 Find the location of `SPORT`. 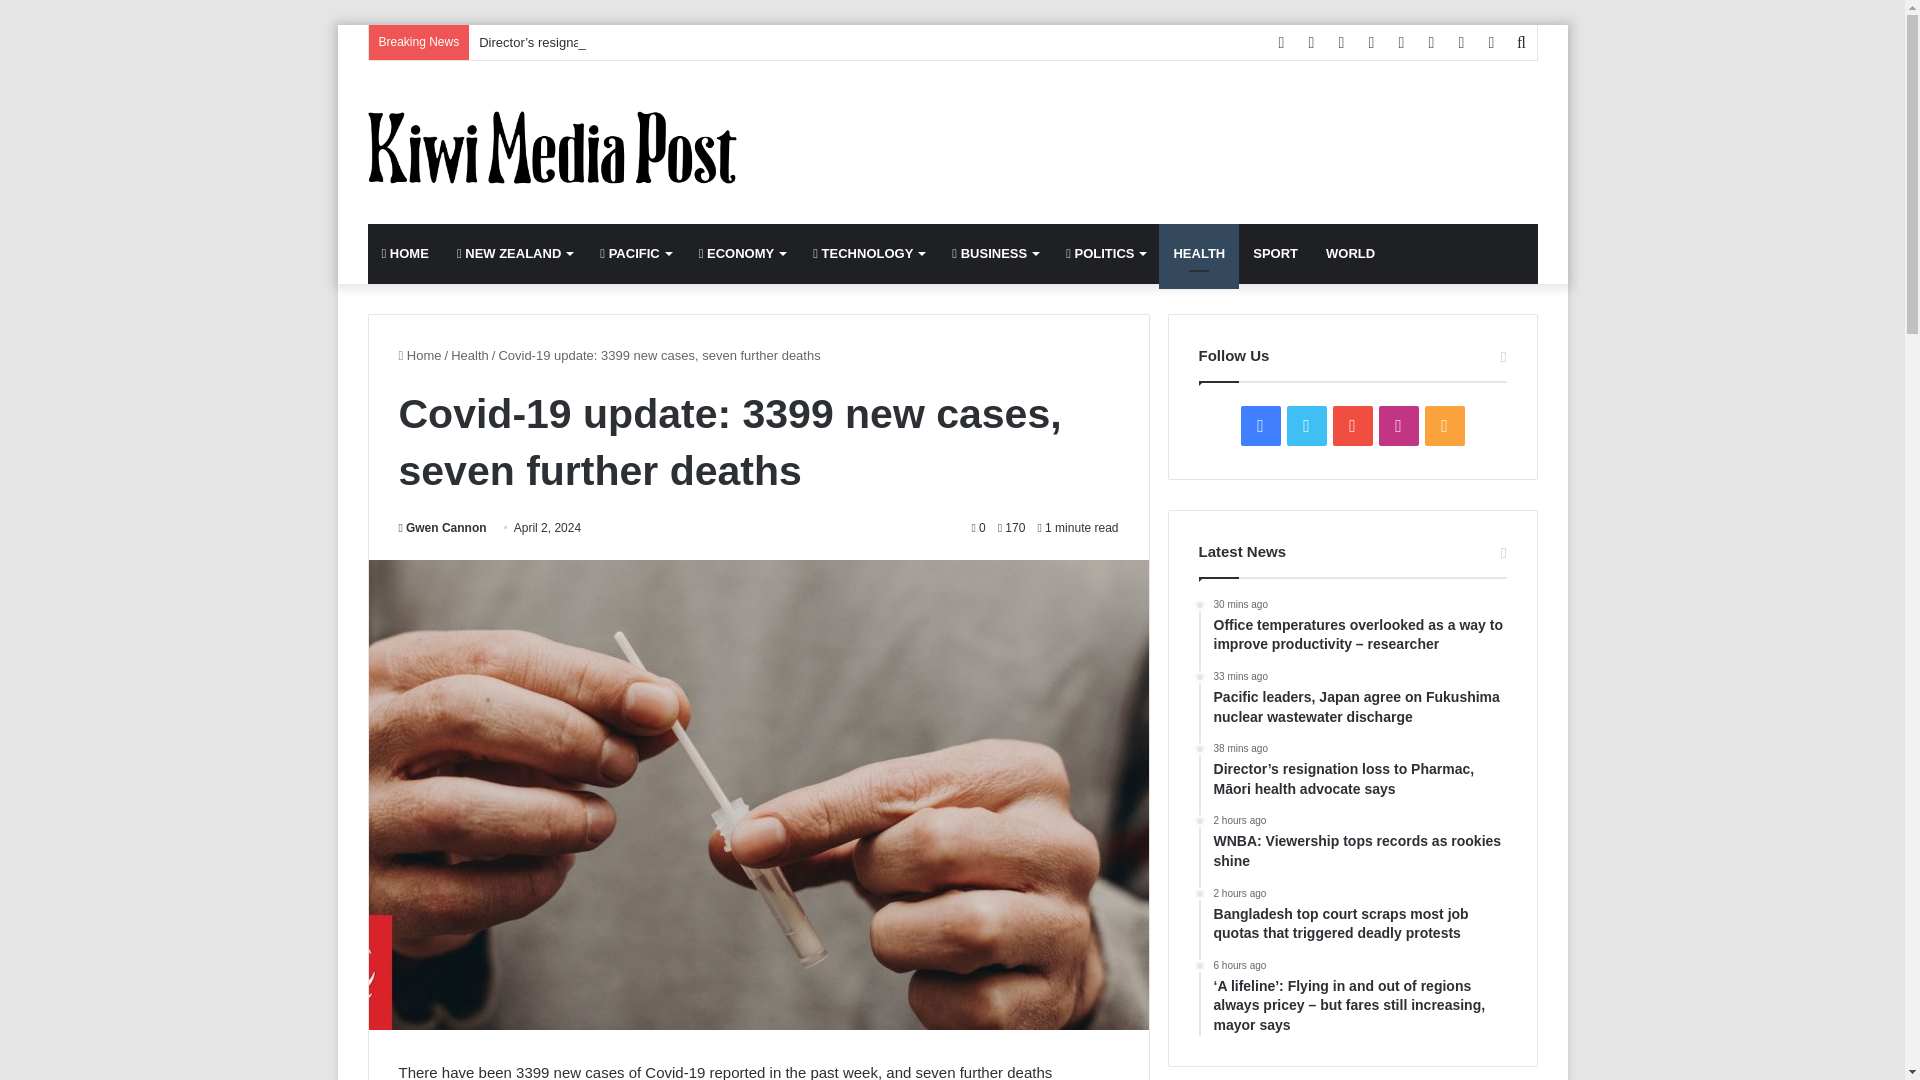

SPORT is located at coordinates (1274, 254).